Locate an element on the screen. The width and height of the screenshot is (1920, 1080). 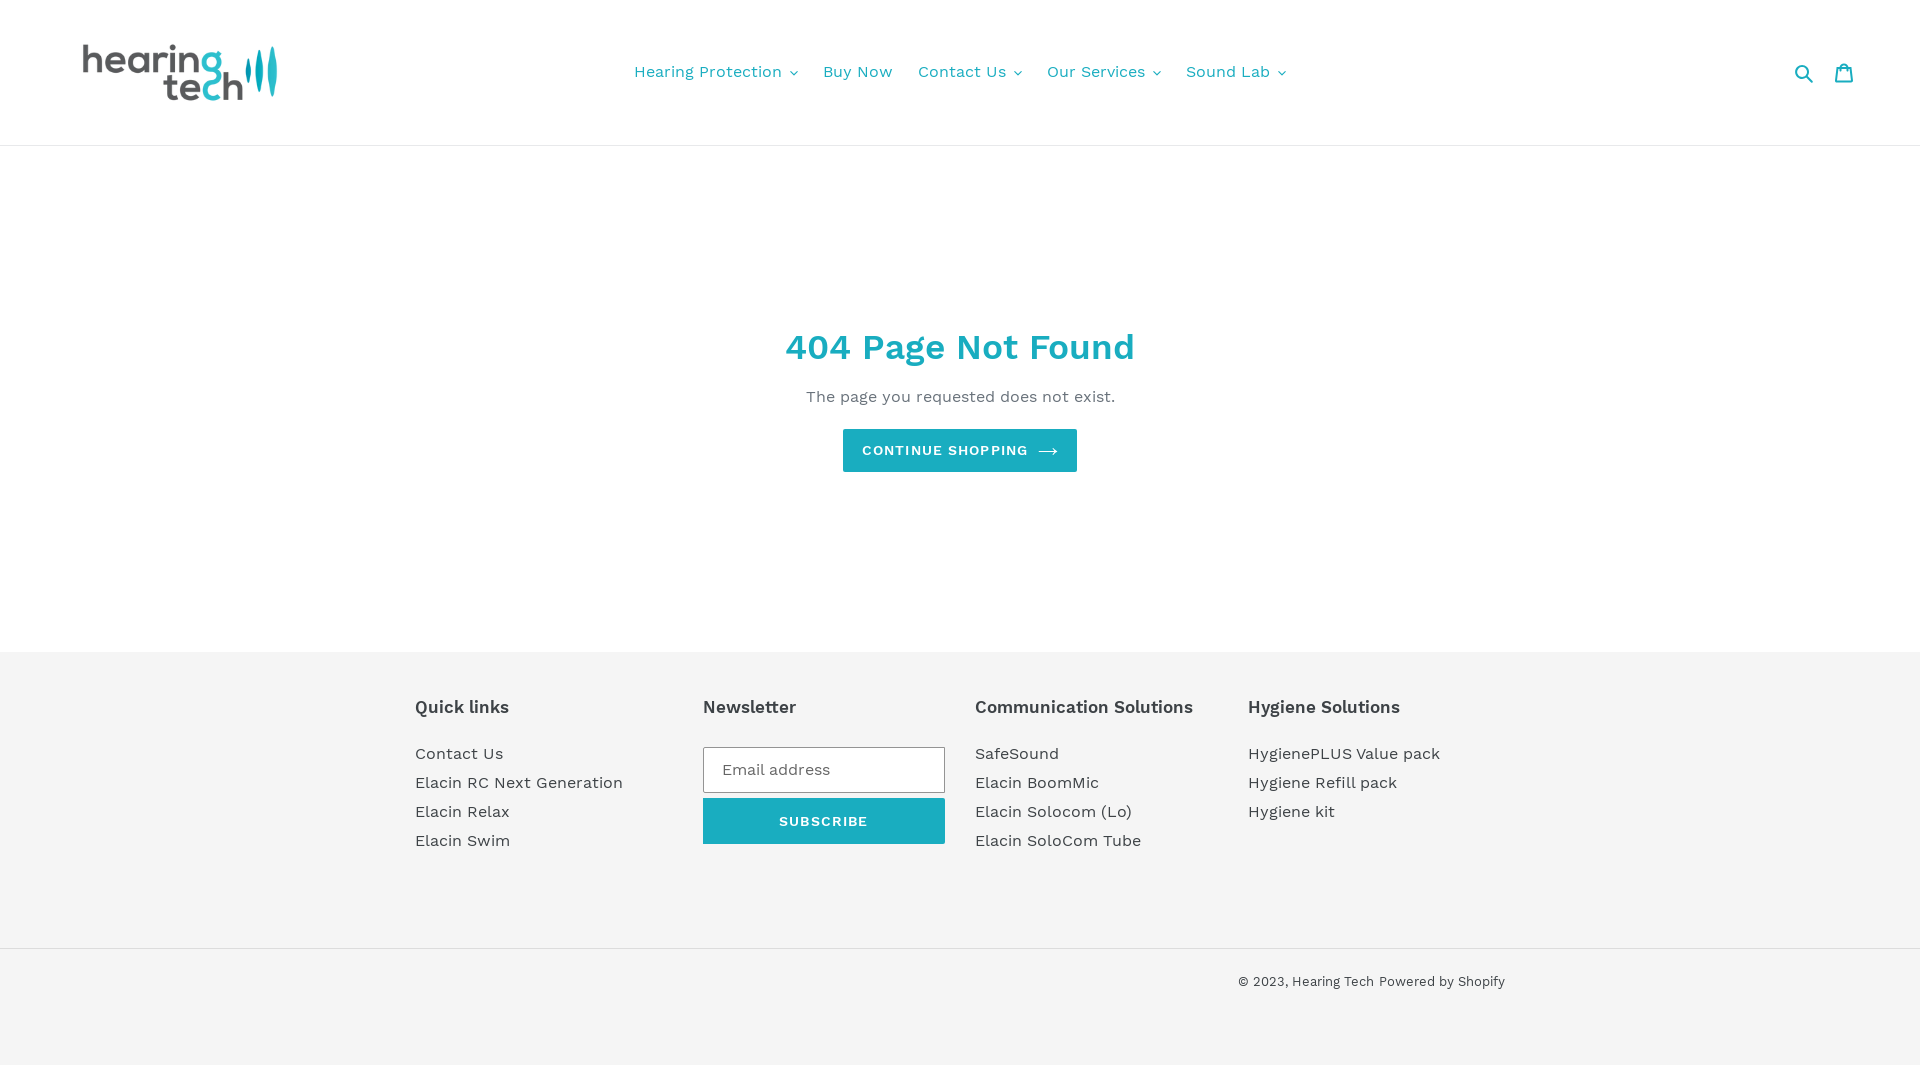
Contact Us is located at coordinates (970, 72).